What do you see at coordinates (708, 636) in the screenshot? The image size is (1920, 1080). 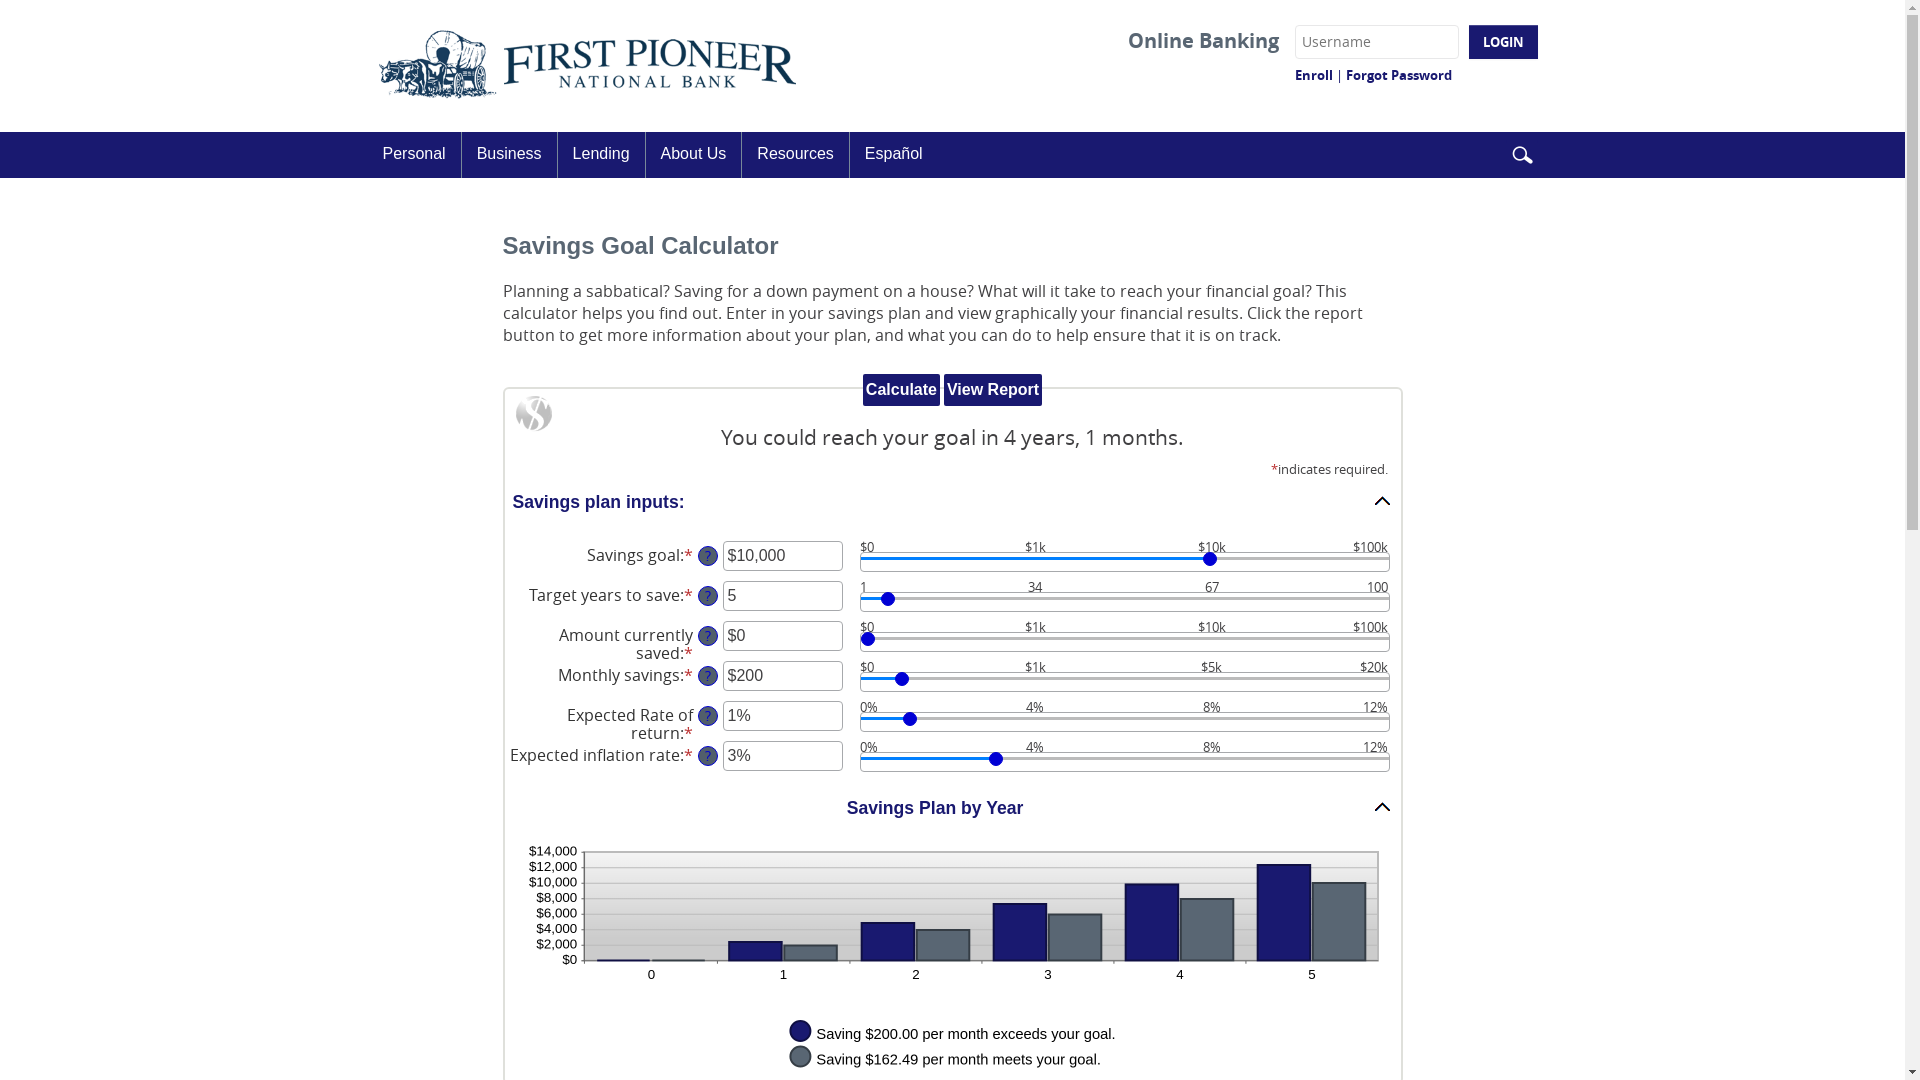 I see `?` at bounding box center [708, 636].